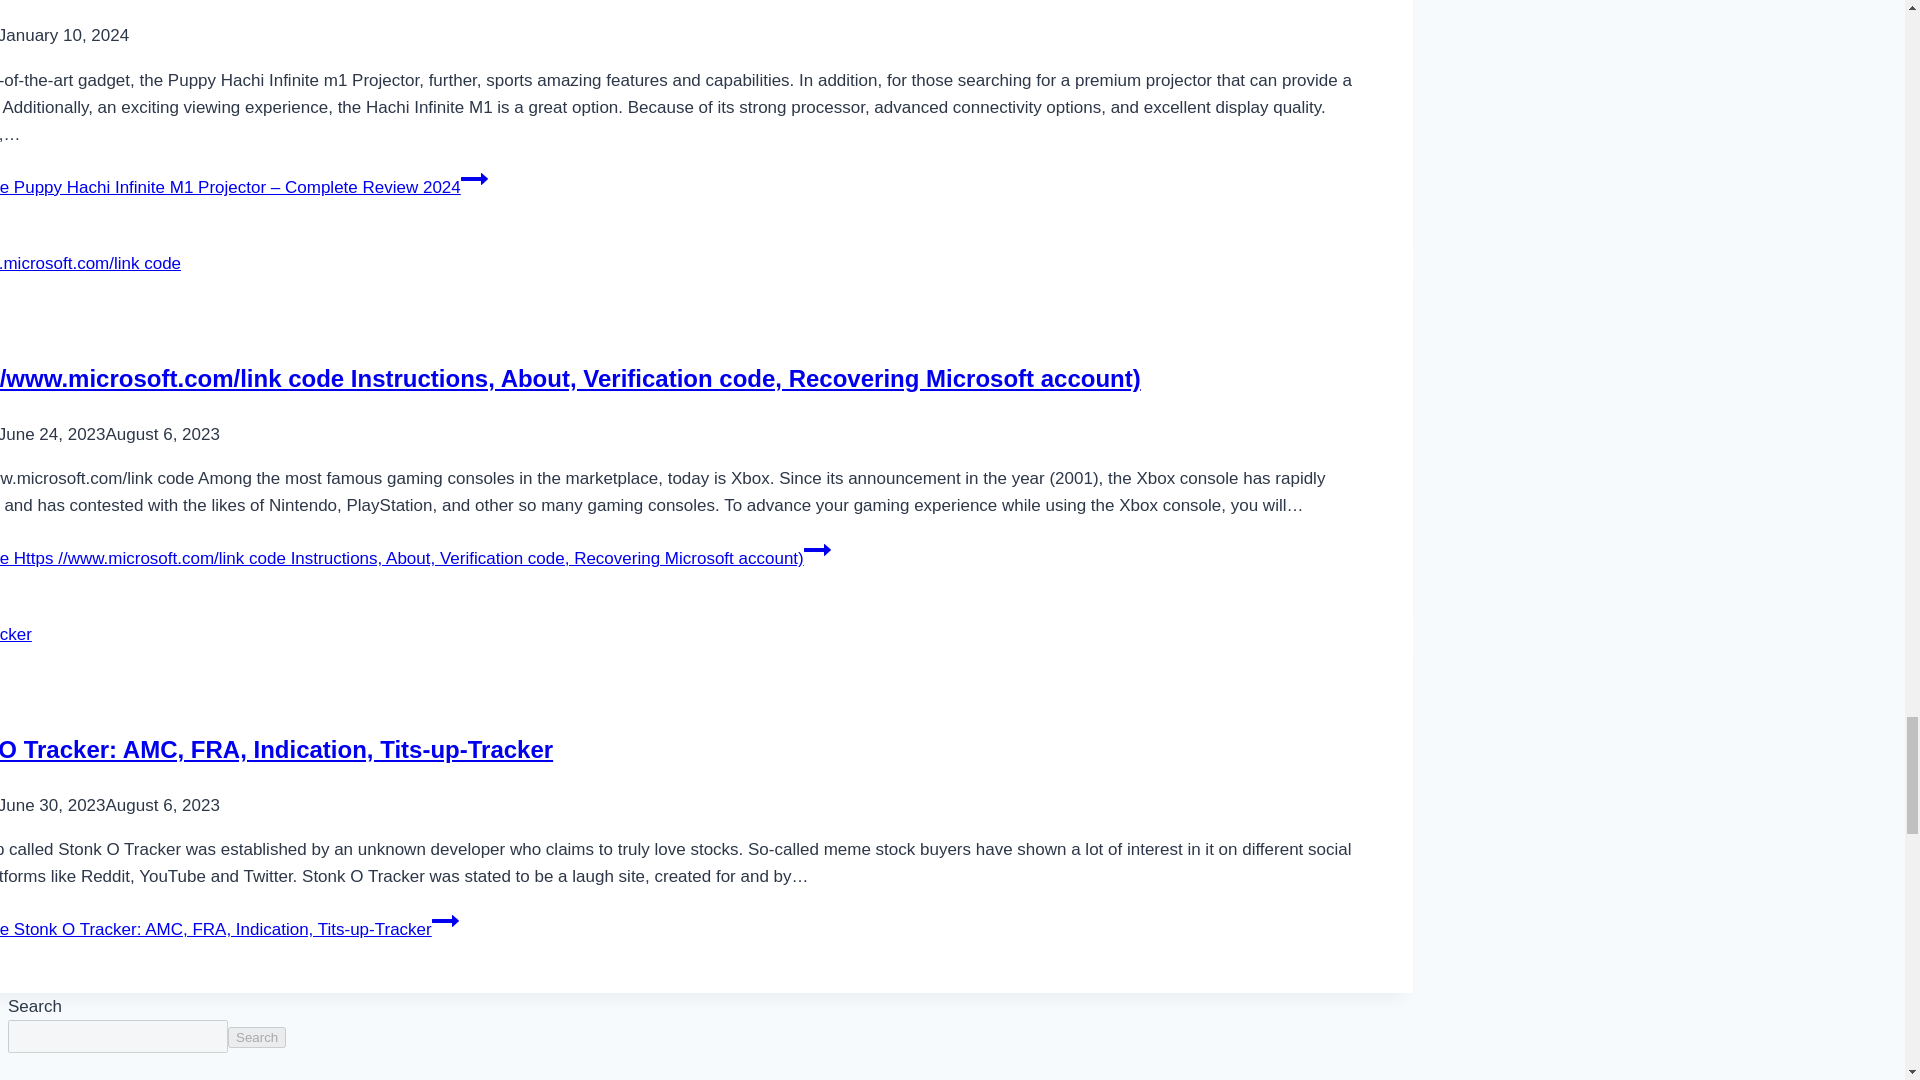 Image resolution: width=1920 pixels, height=1080 pixels. I want to click on Continue, so click(818, 549).